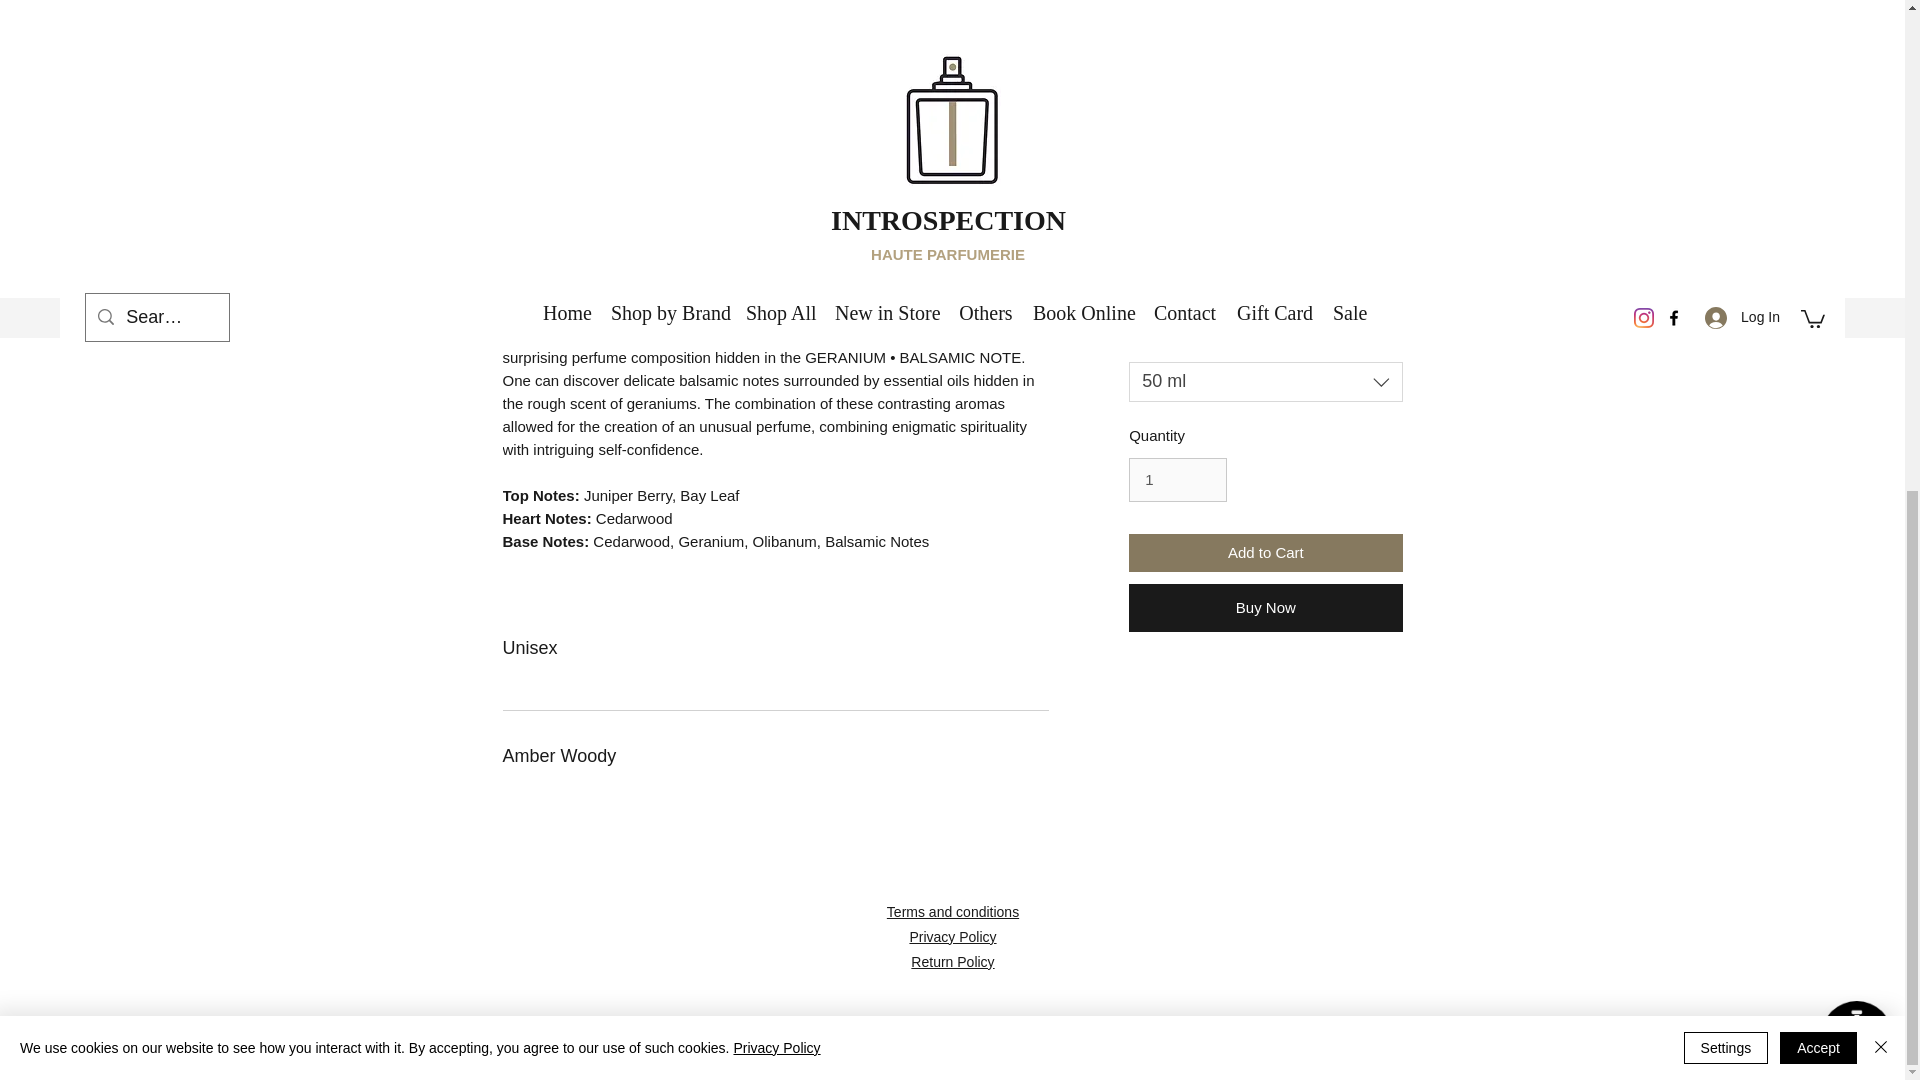 Image resolution: width=1920 pixels, height=1080 pixels. I want to click on 50 ml, so click(1264, 381).